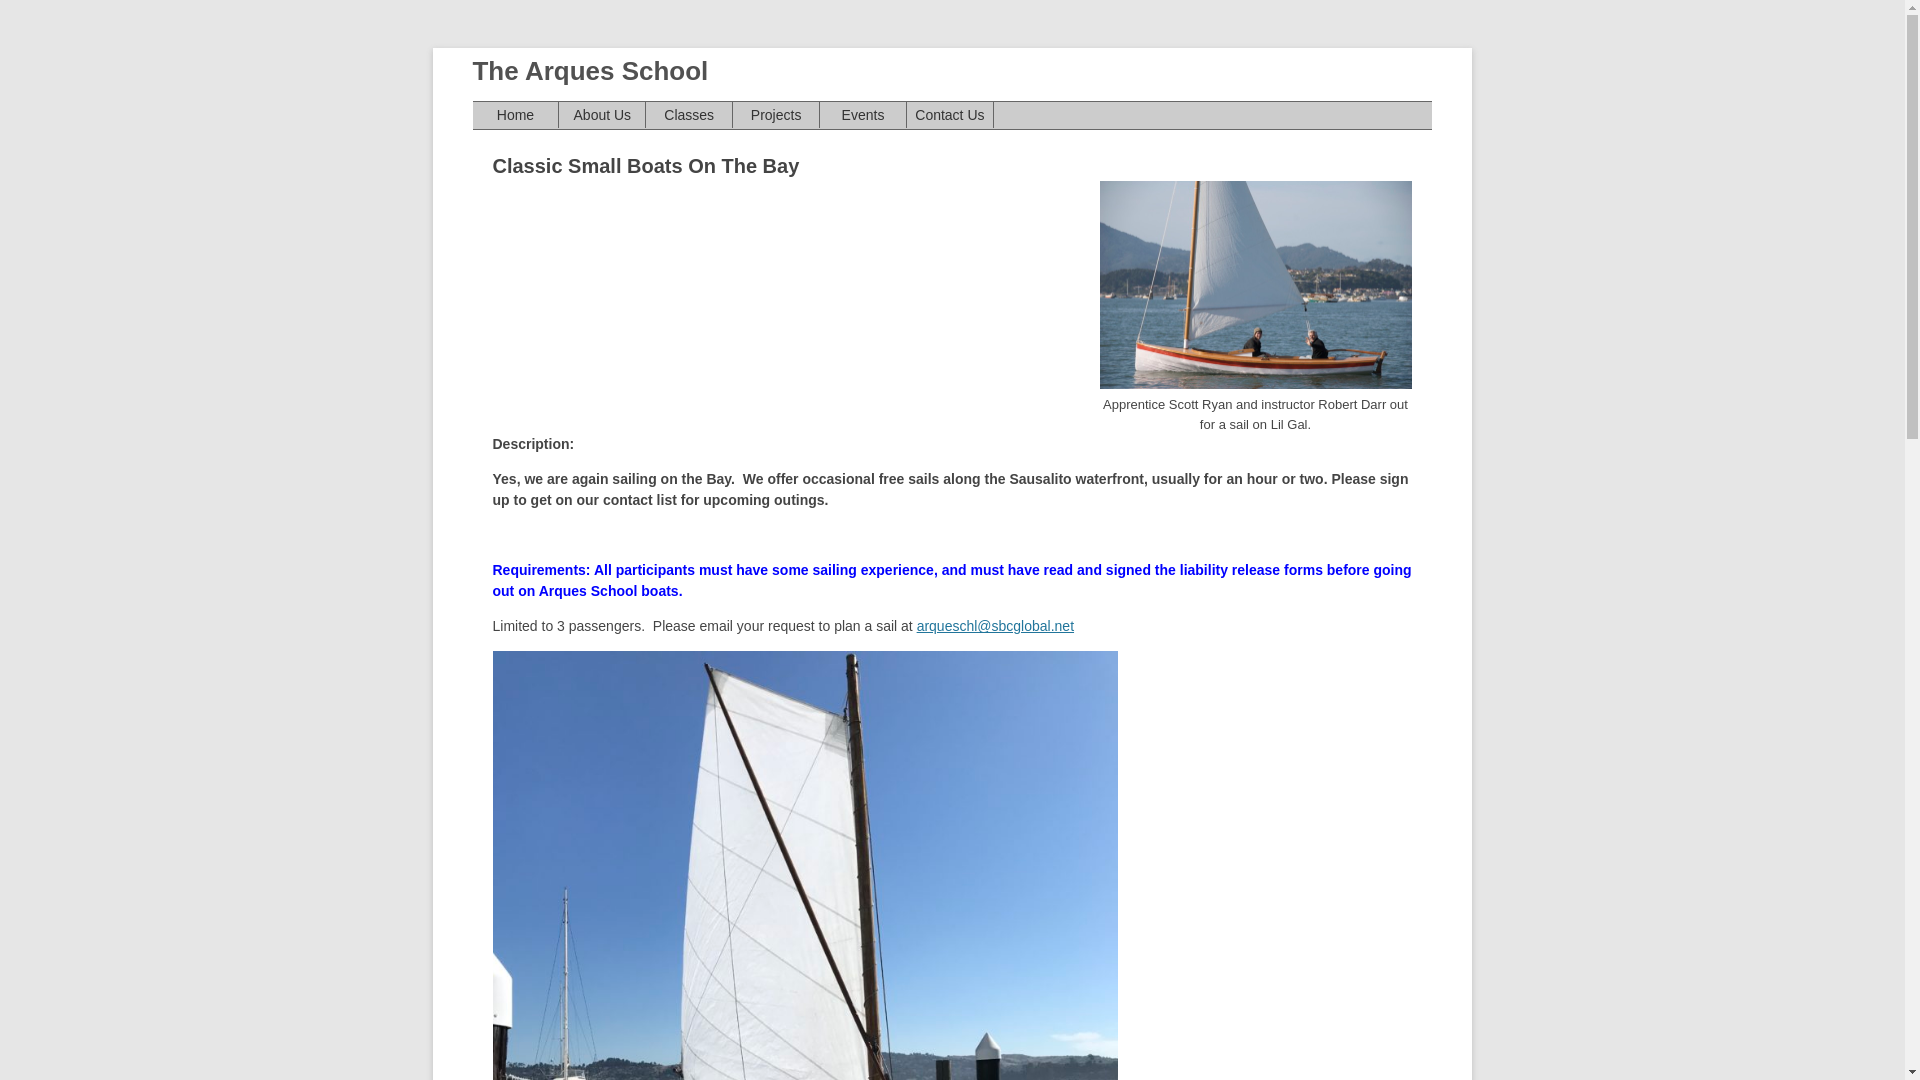 The height and width of the screenshot is (1080, 1920). I want to click on Home, so click(515, 115).